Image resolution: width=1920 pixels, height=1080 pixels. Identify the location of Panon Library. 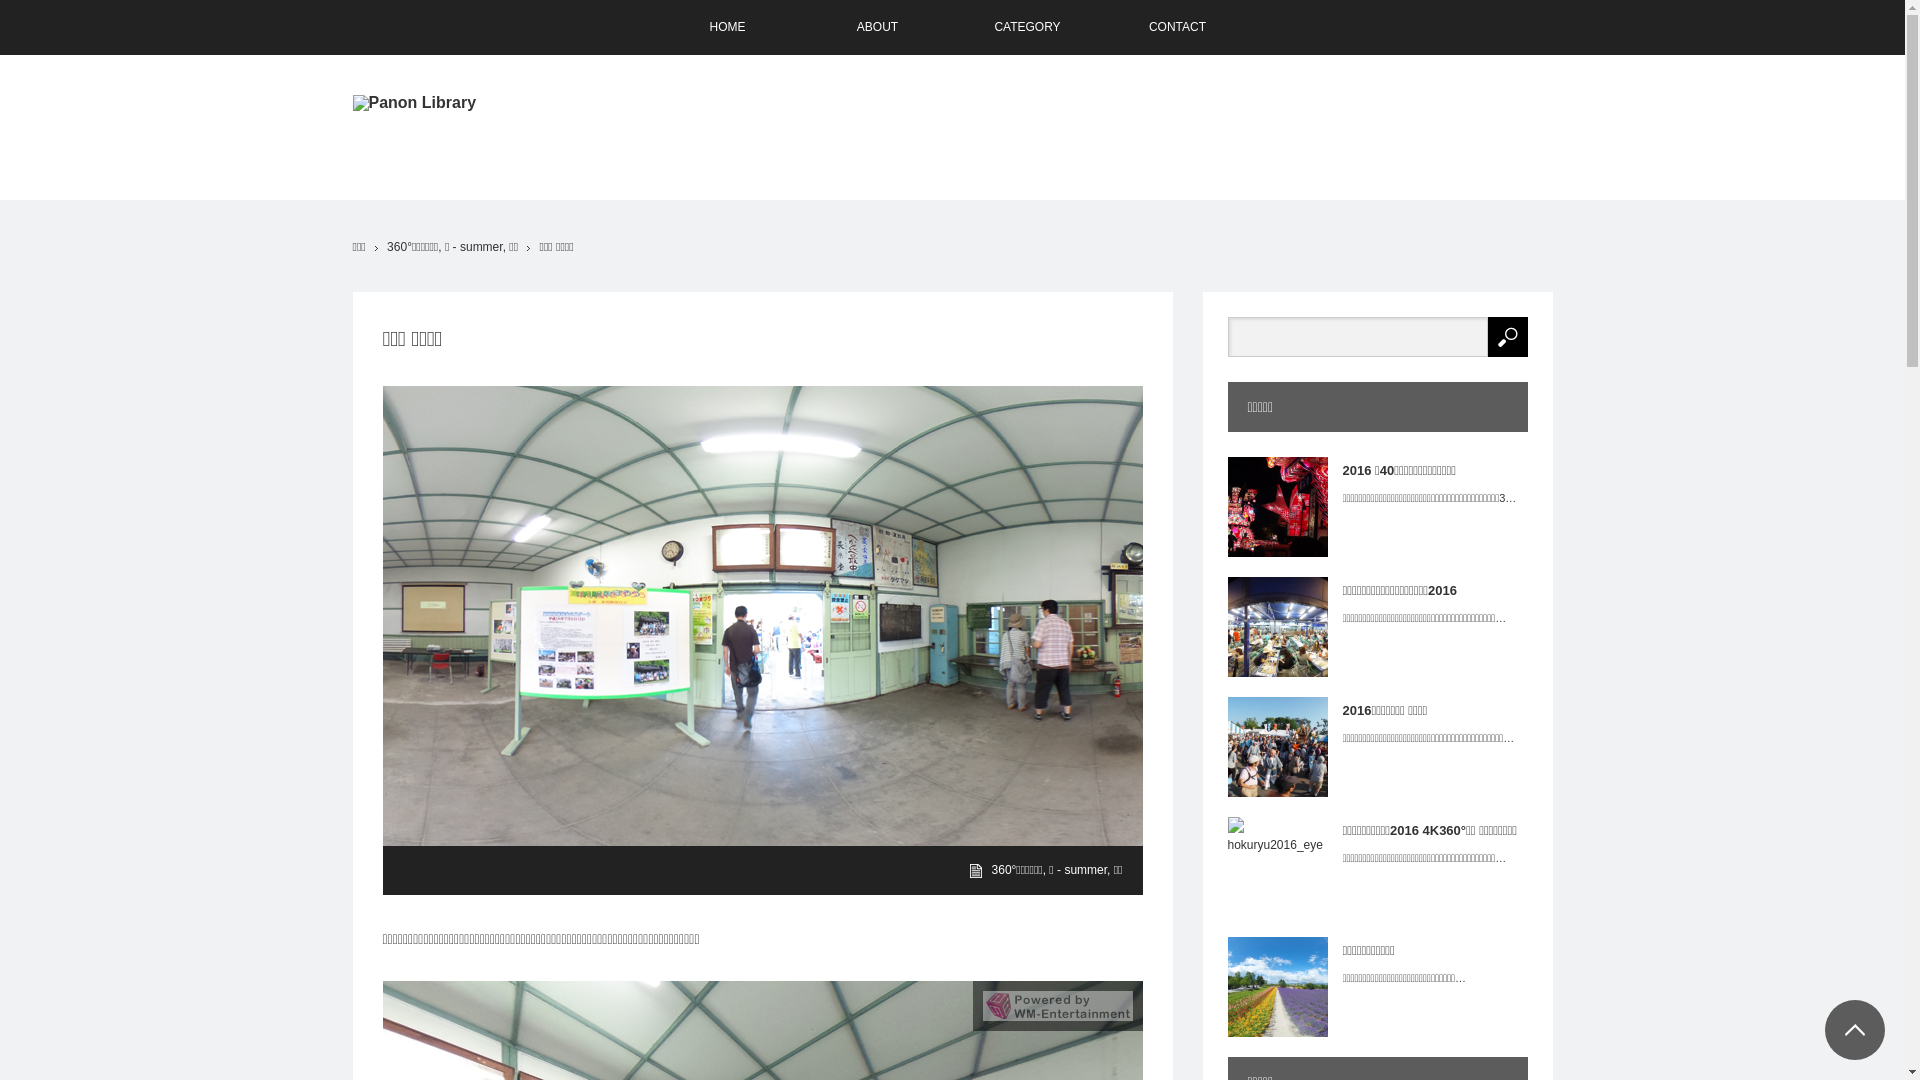
(414, 103).